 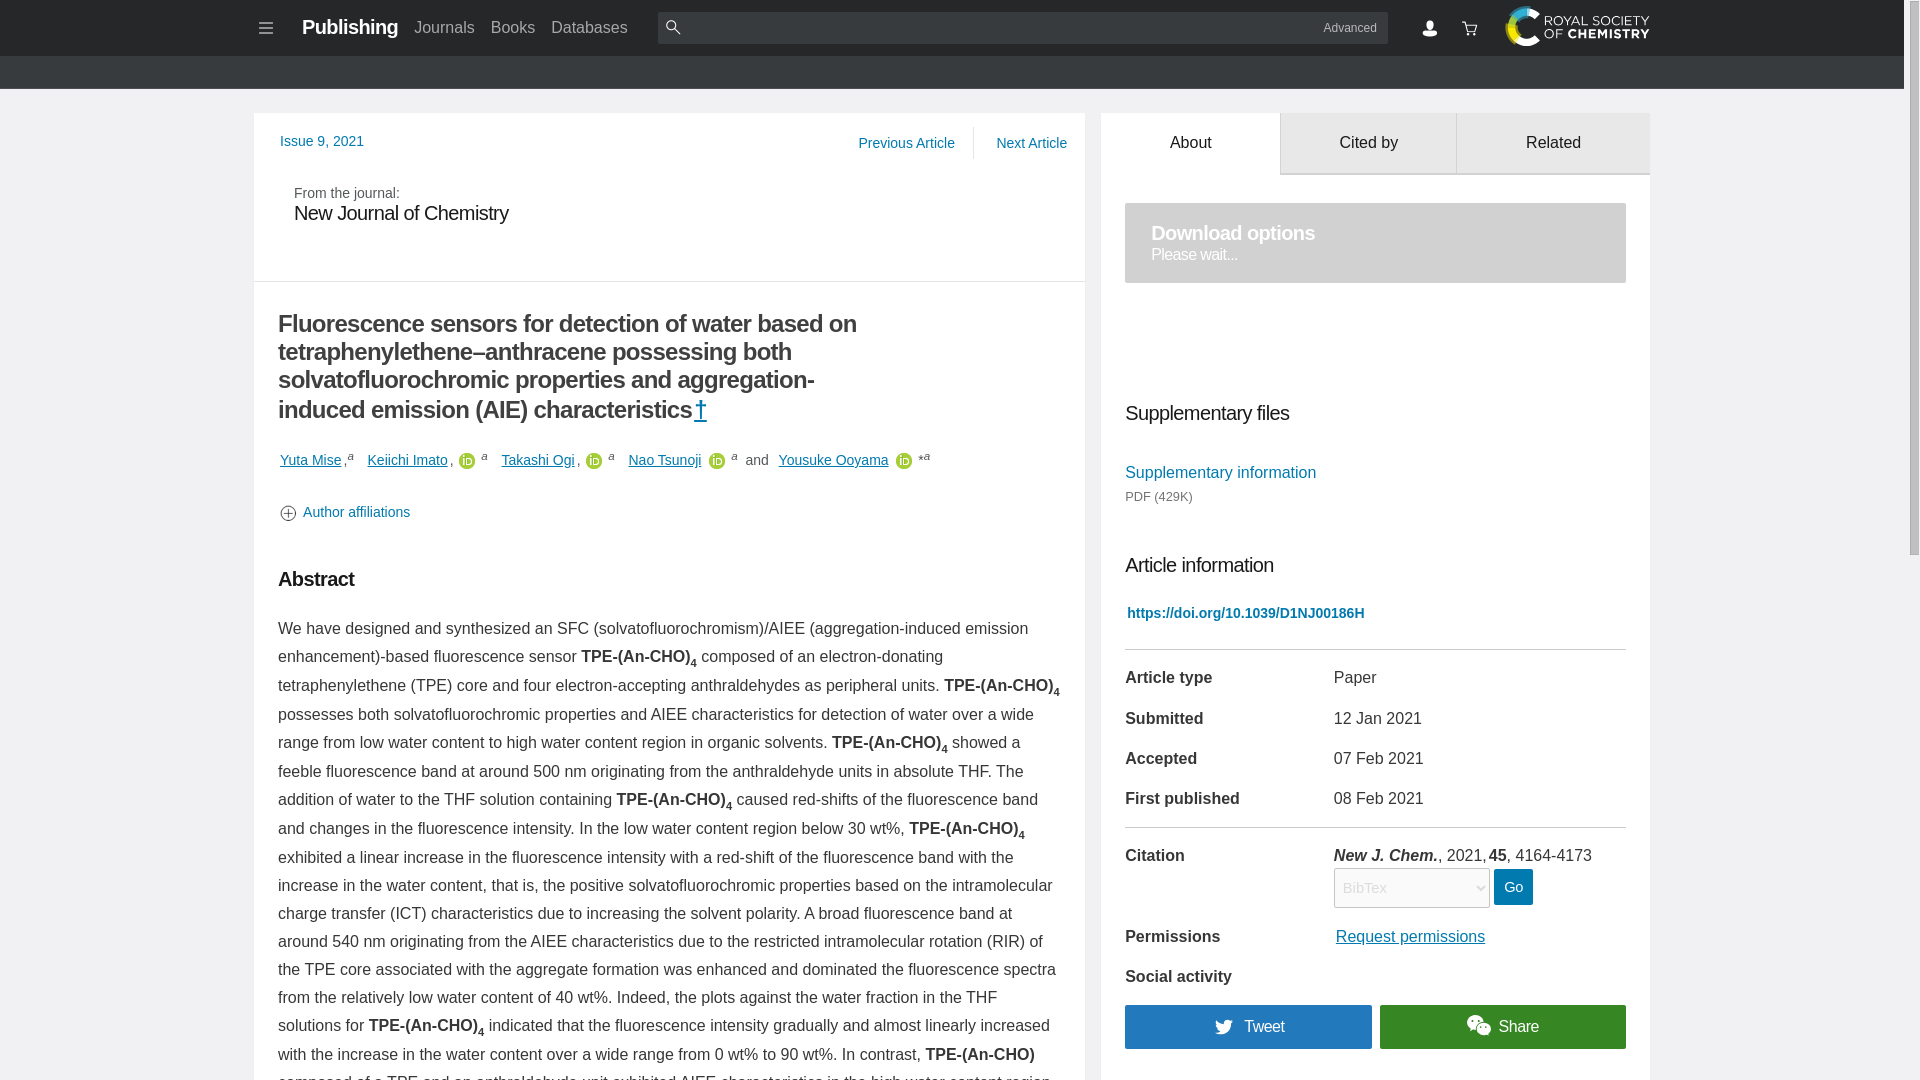 I want to click on About, so click(x=1190, y=144).